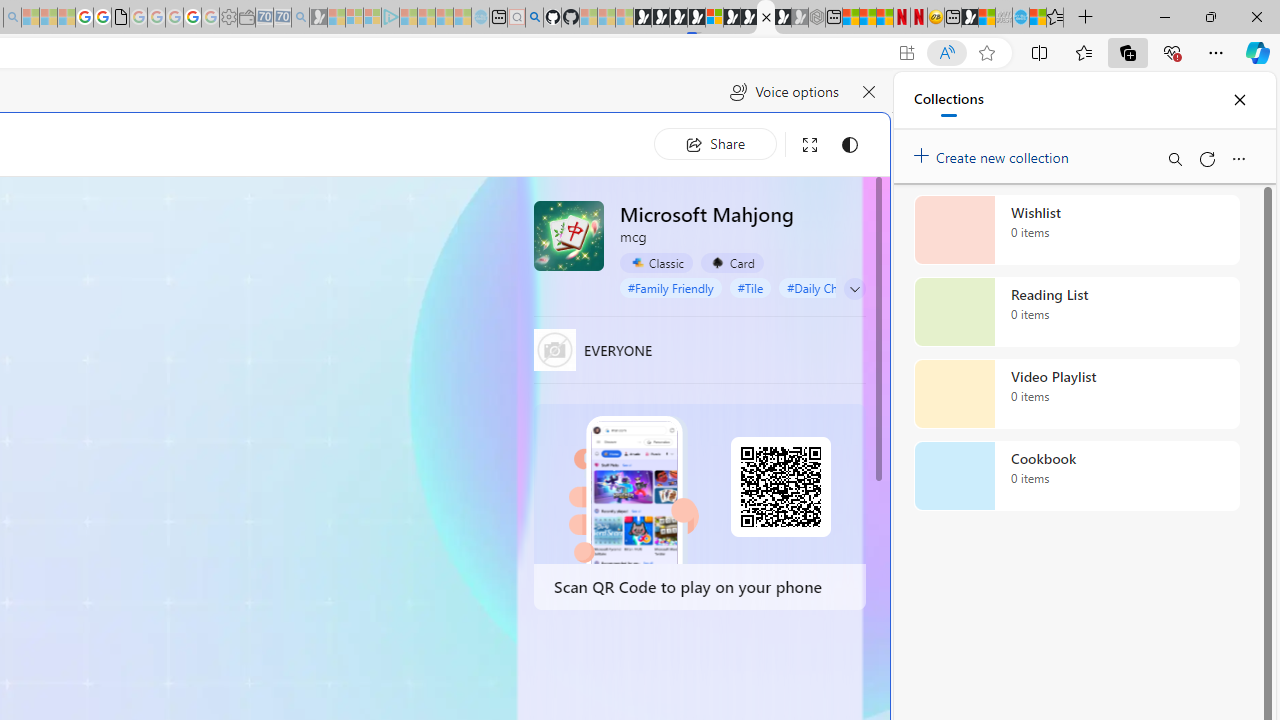  What do you see at coordinates (687, 426) in the screenshot?
I see `Home | Sky Blue Bikes - Sky Blue Bikes` at bounding box center [687, 426].